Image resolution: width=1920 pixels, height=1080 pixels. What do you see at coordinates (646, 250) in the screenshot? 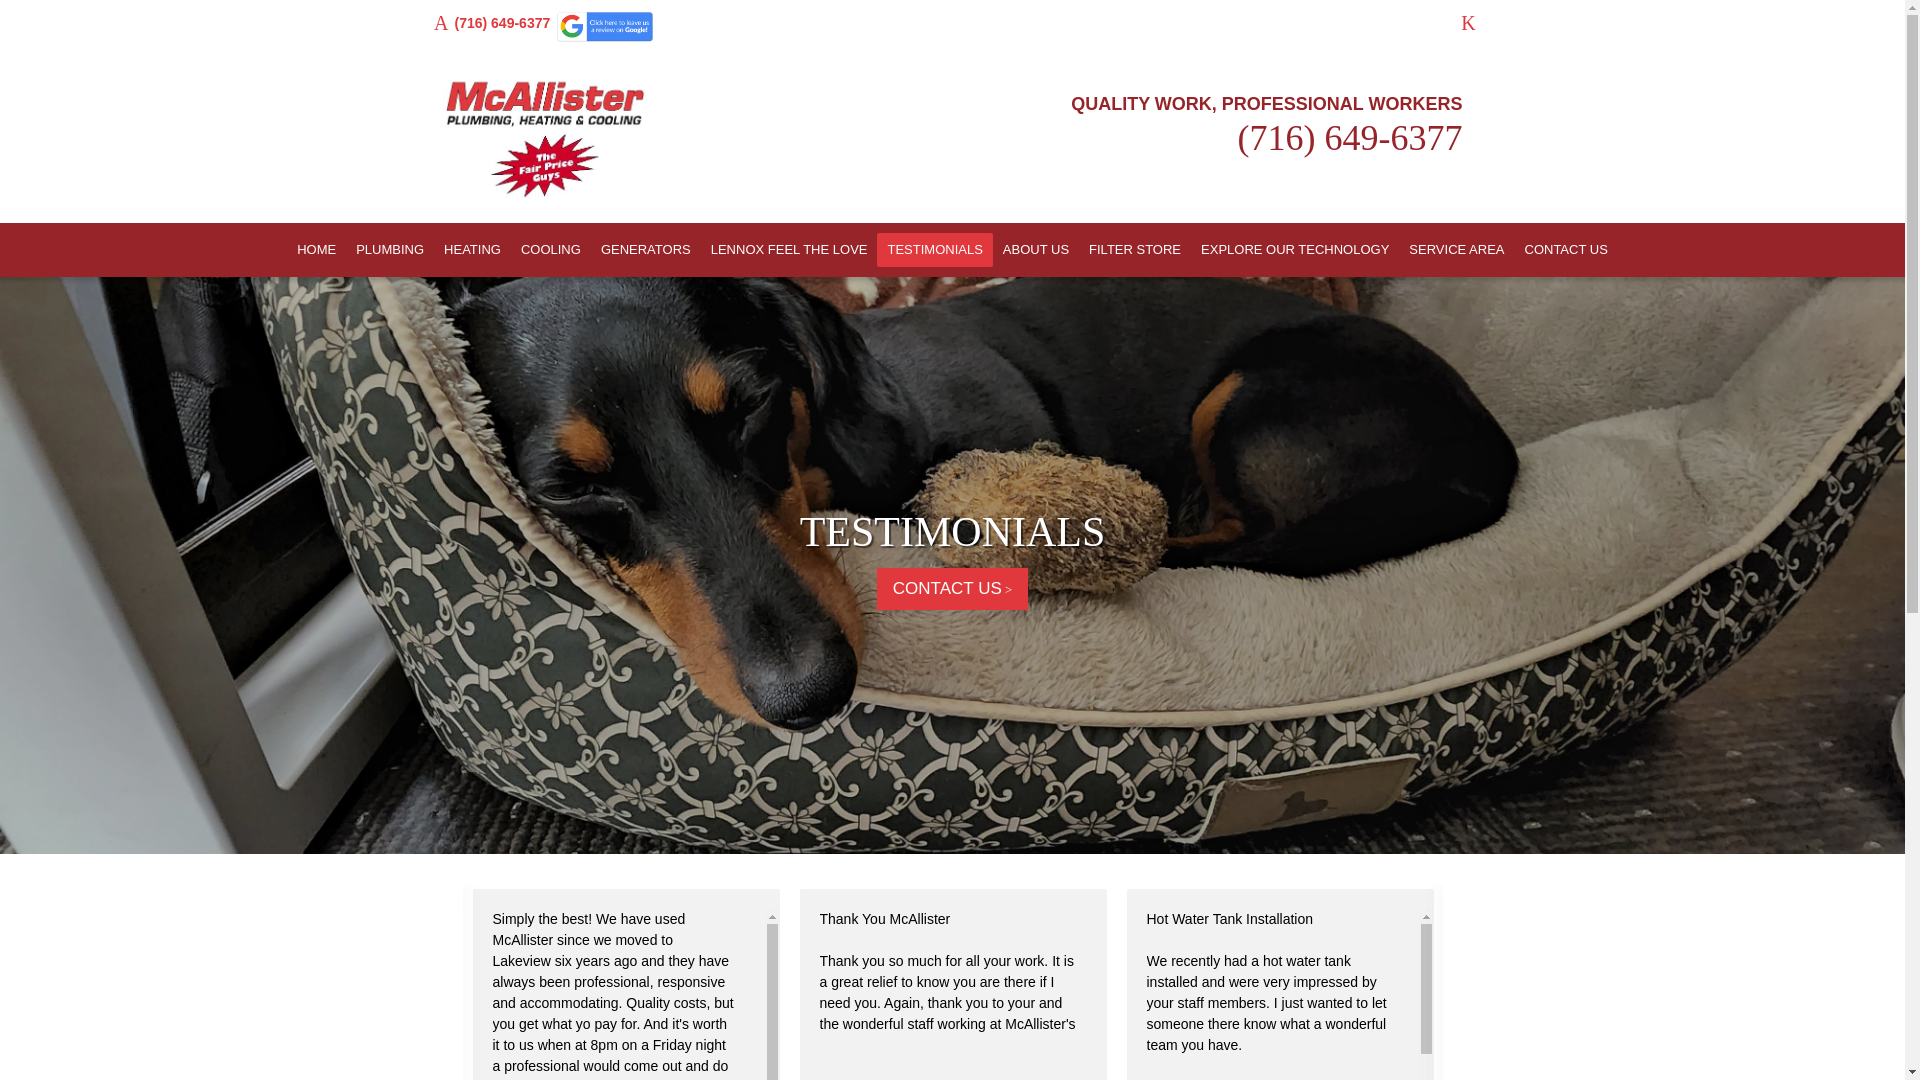
I see `GENERATORS` at bounding box center [646, 250].